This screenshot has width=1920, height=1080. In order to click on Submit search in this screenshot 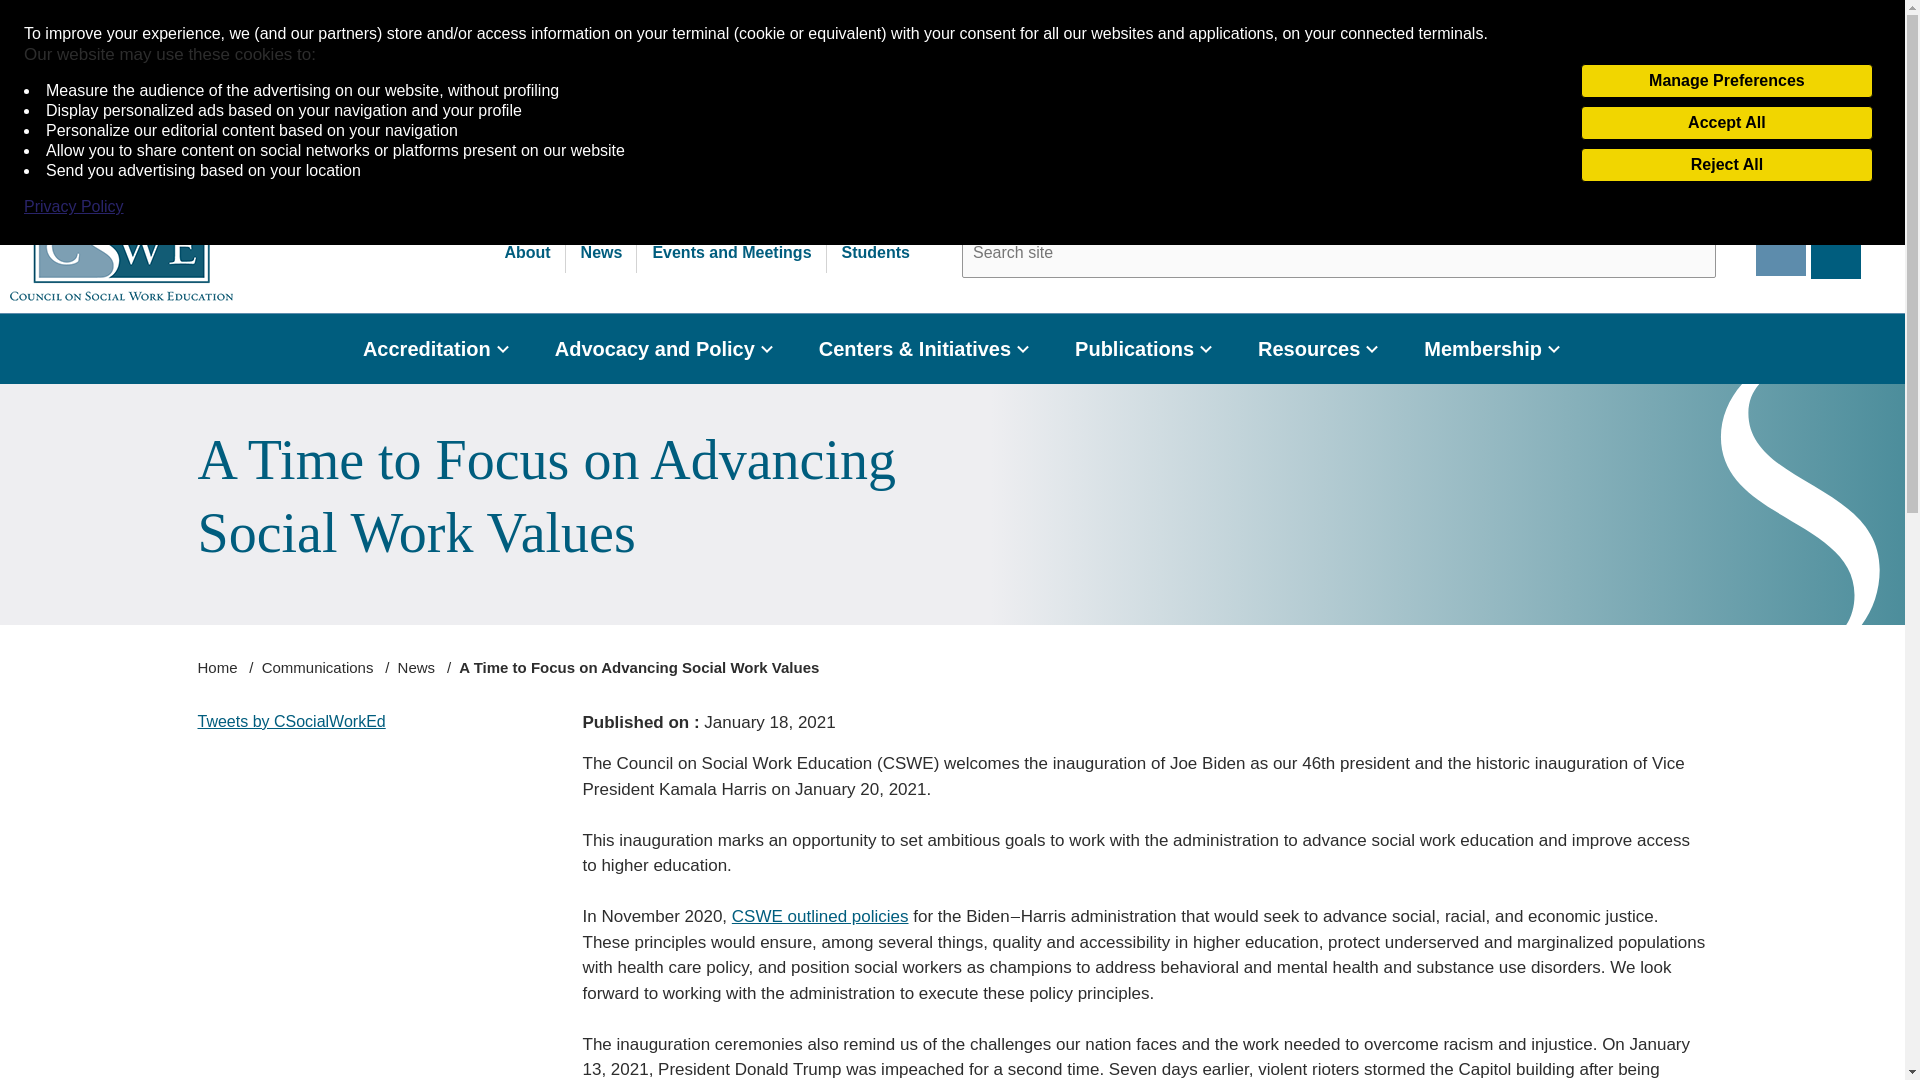, I will do `click(1687, 252)`.